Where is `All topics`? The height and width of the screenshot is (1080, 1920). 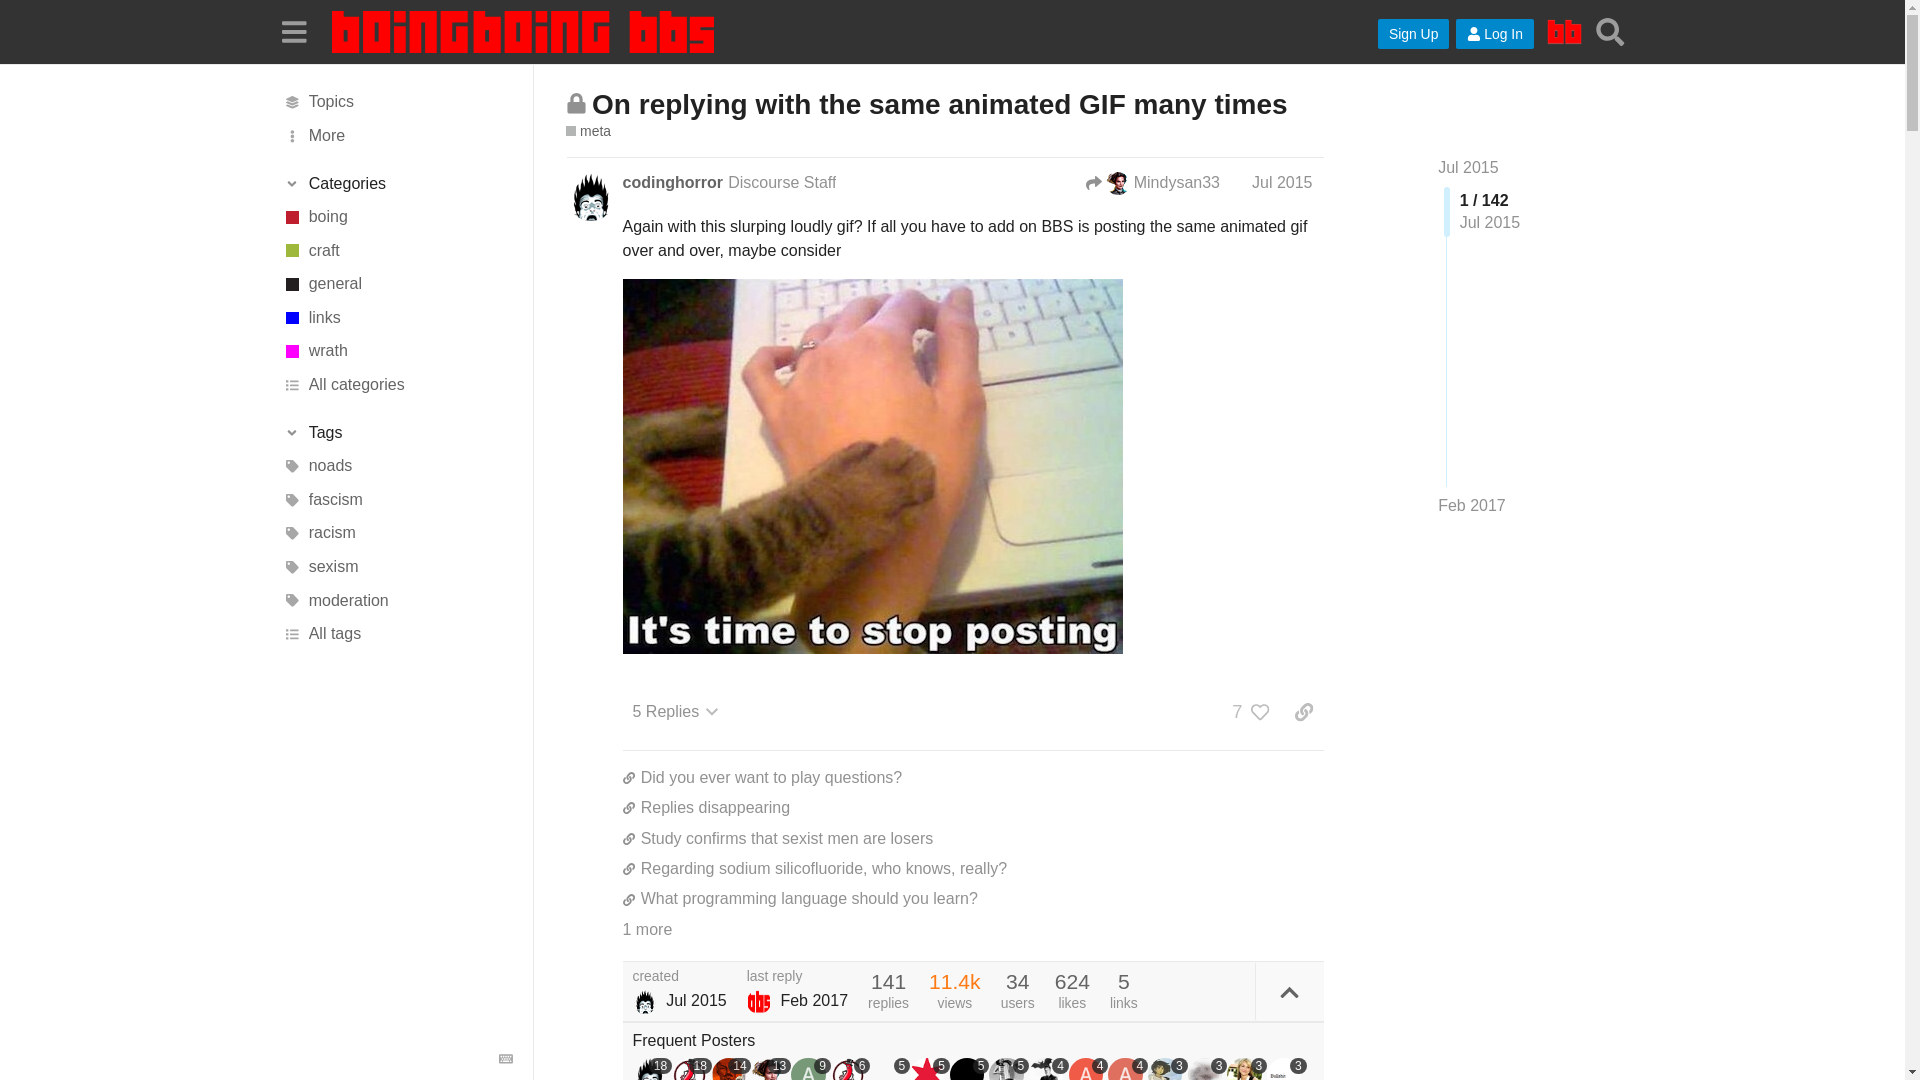 All topics is located at coordinates (397, 102).